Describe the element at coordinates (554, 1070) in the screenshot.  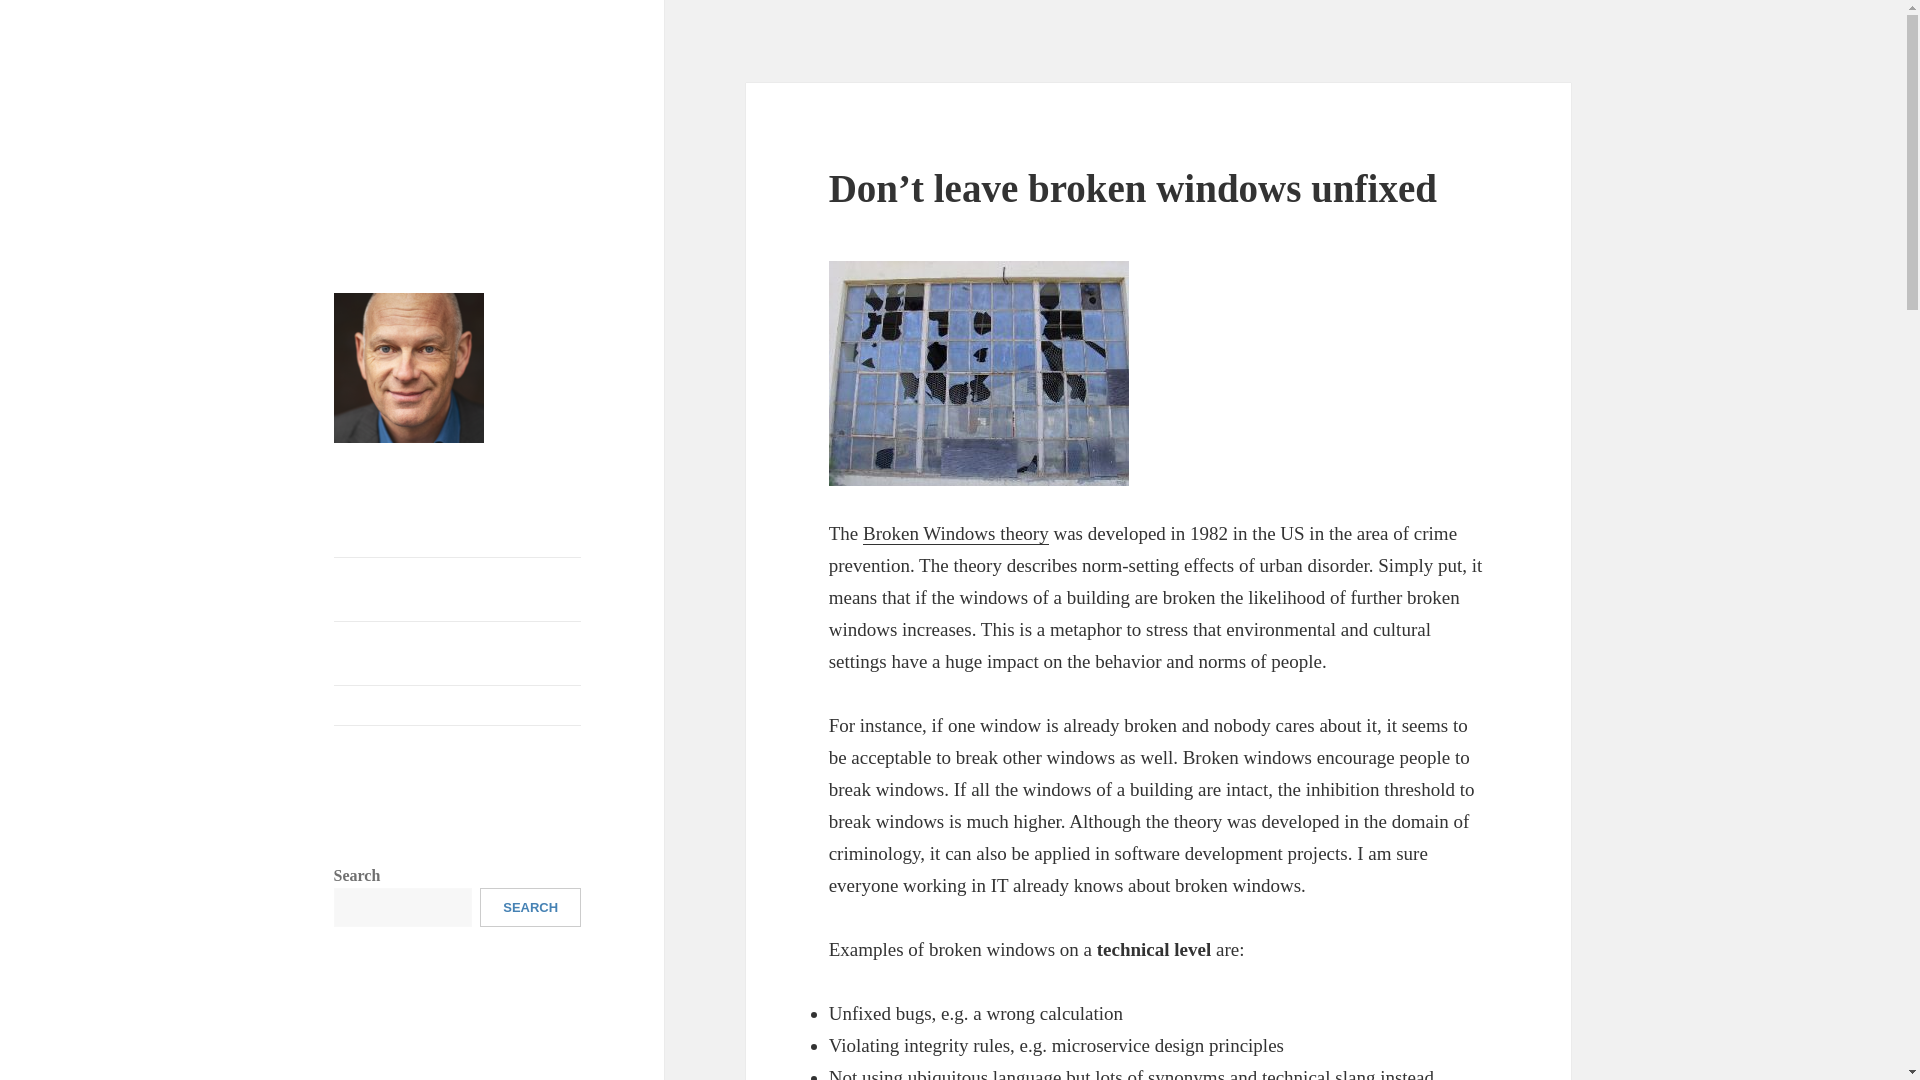
I see `BPEL` at that location.